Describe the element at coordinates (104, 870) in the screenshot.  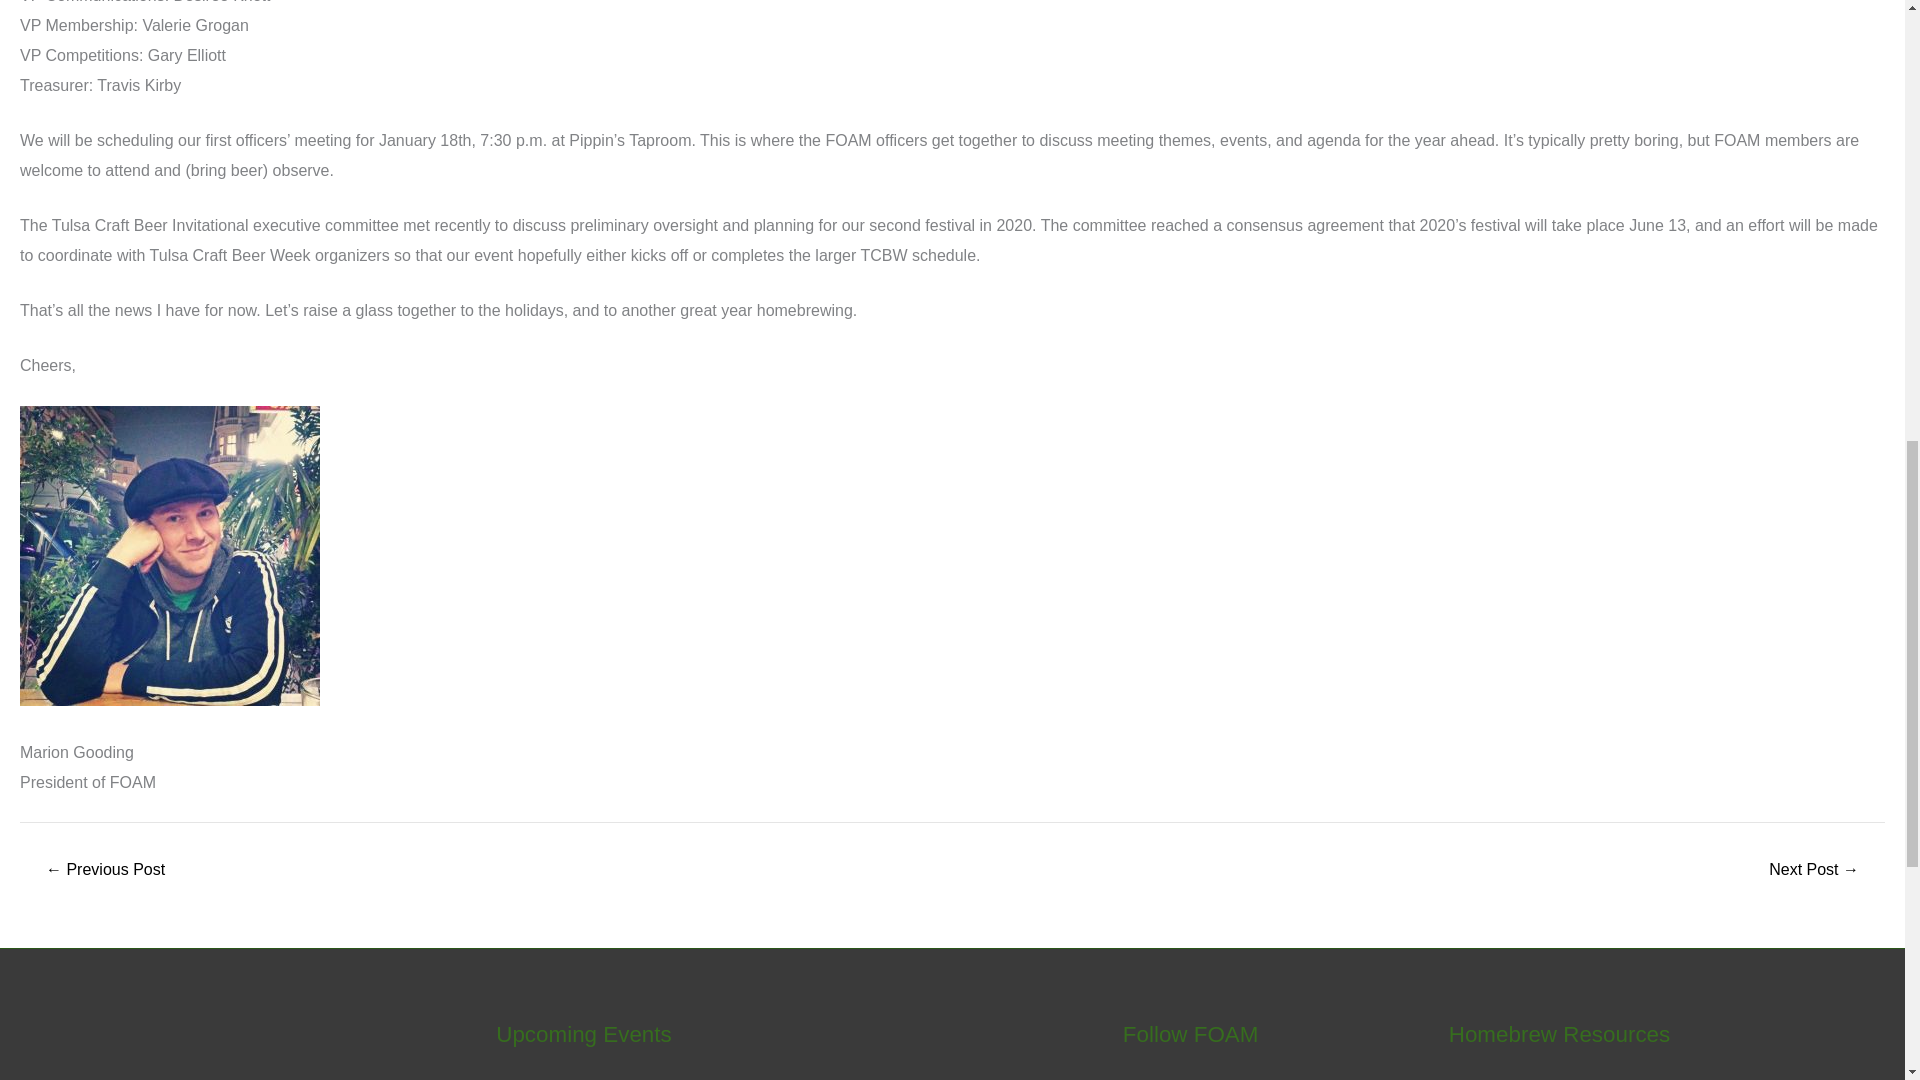
I see `Upcoming competition season - information and dates` at that location.